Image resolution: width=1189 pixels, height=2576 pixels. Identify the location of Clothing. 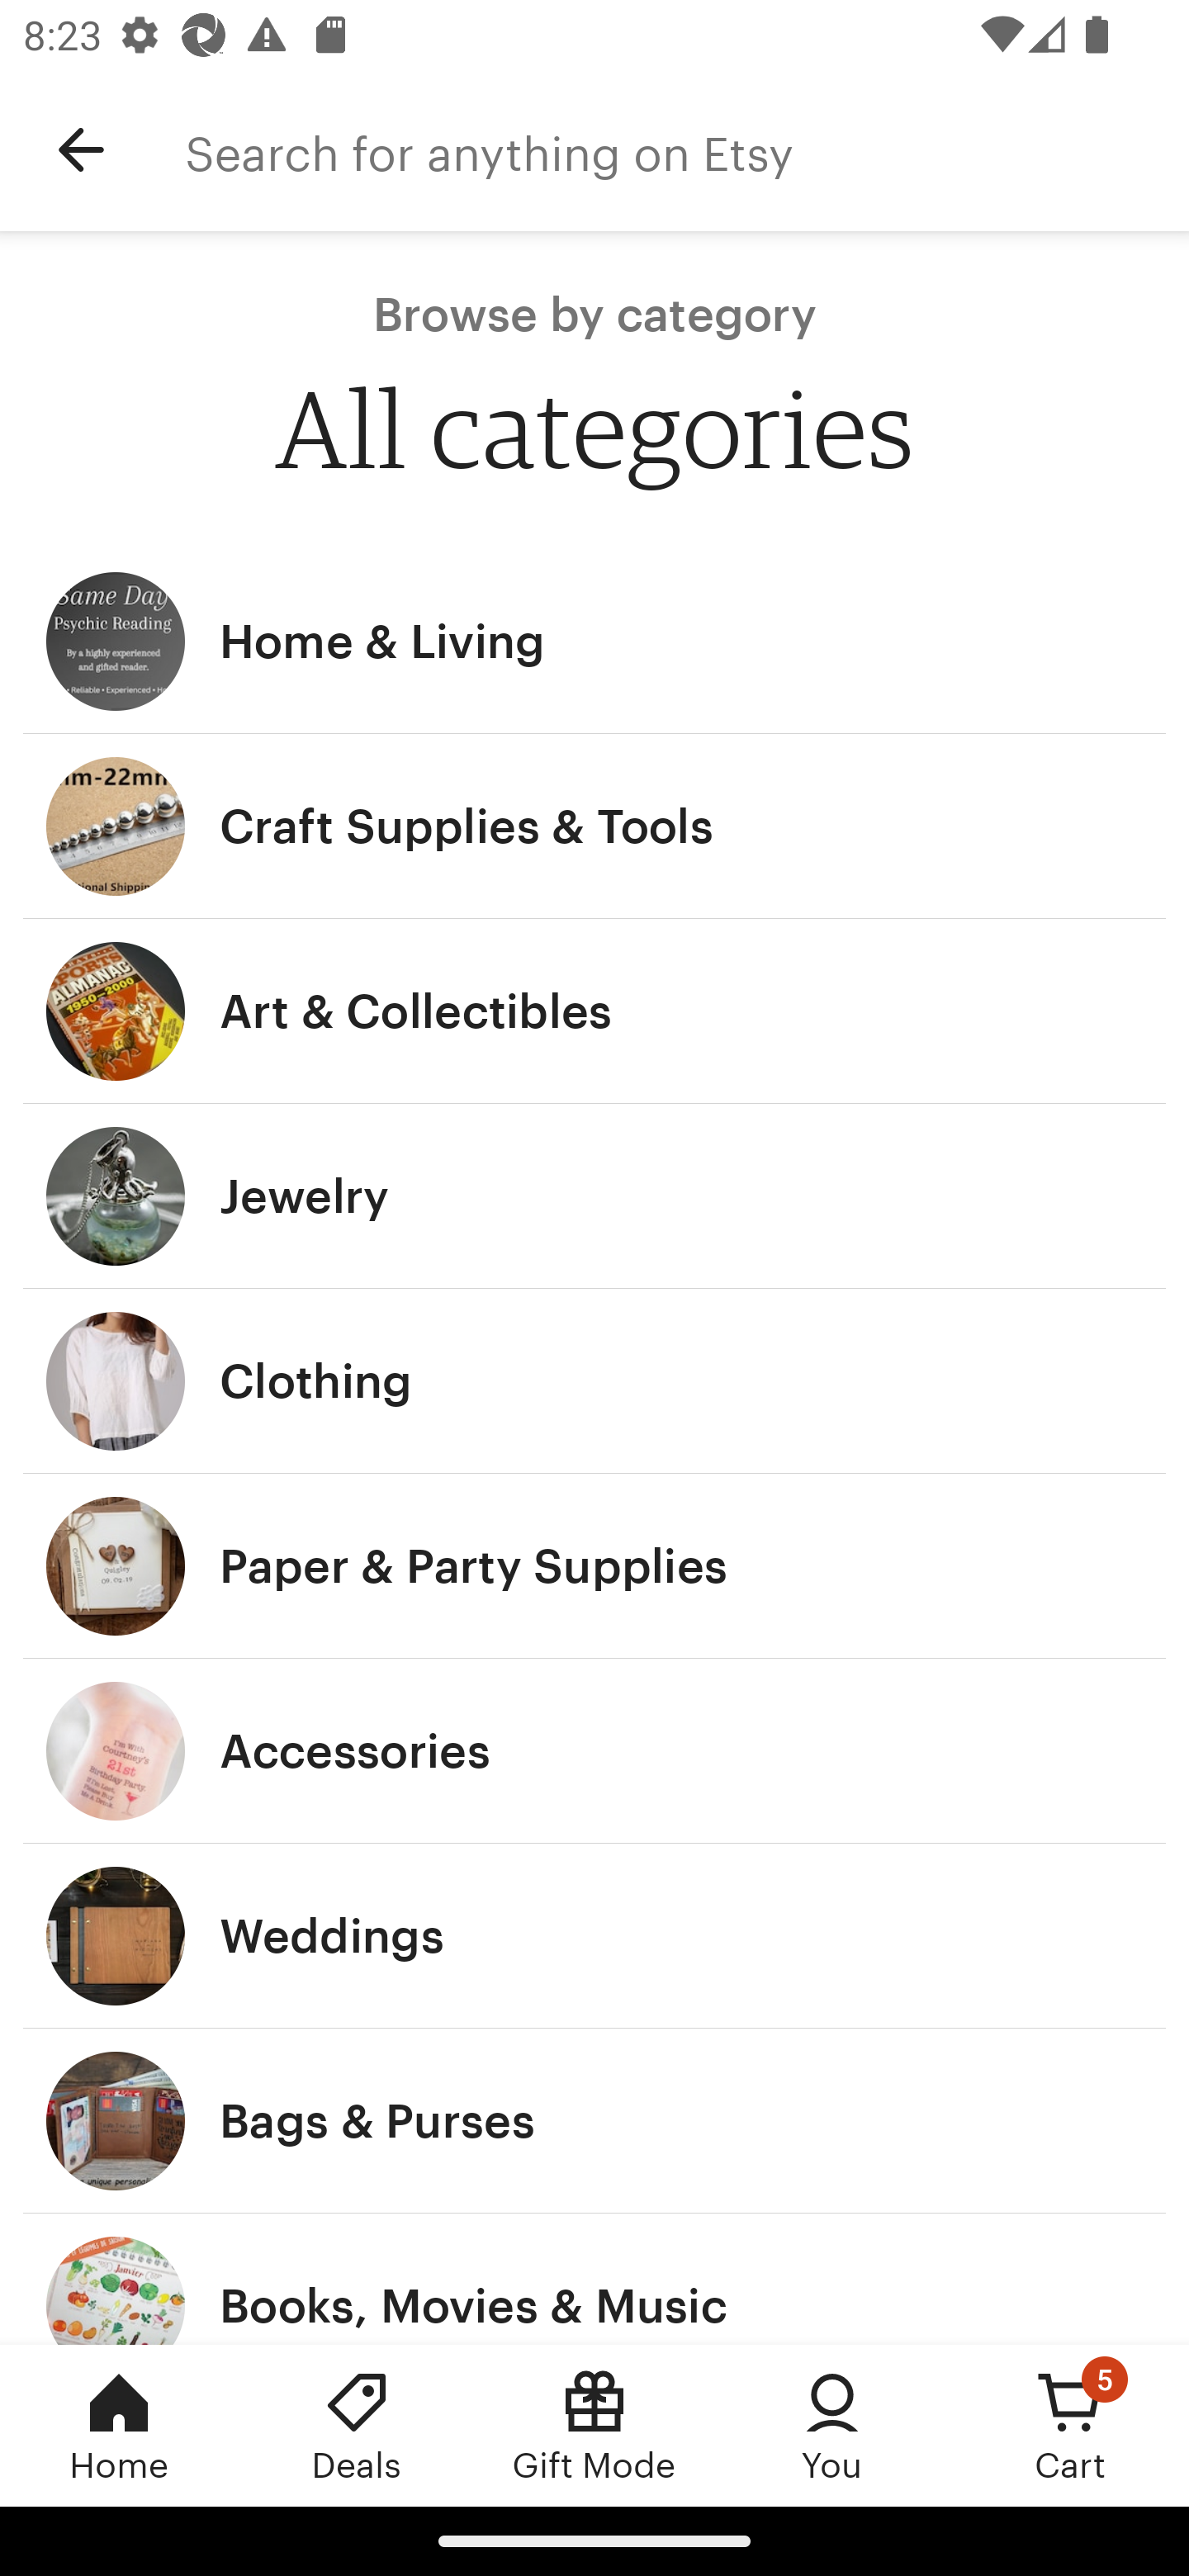
(594, 1380).